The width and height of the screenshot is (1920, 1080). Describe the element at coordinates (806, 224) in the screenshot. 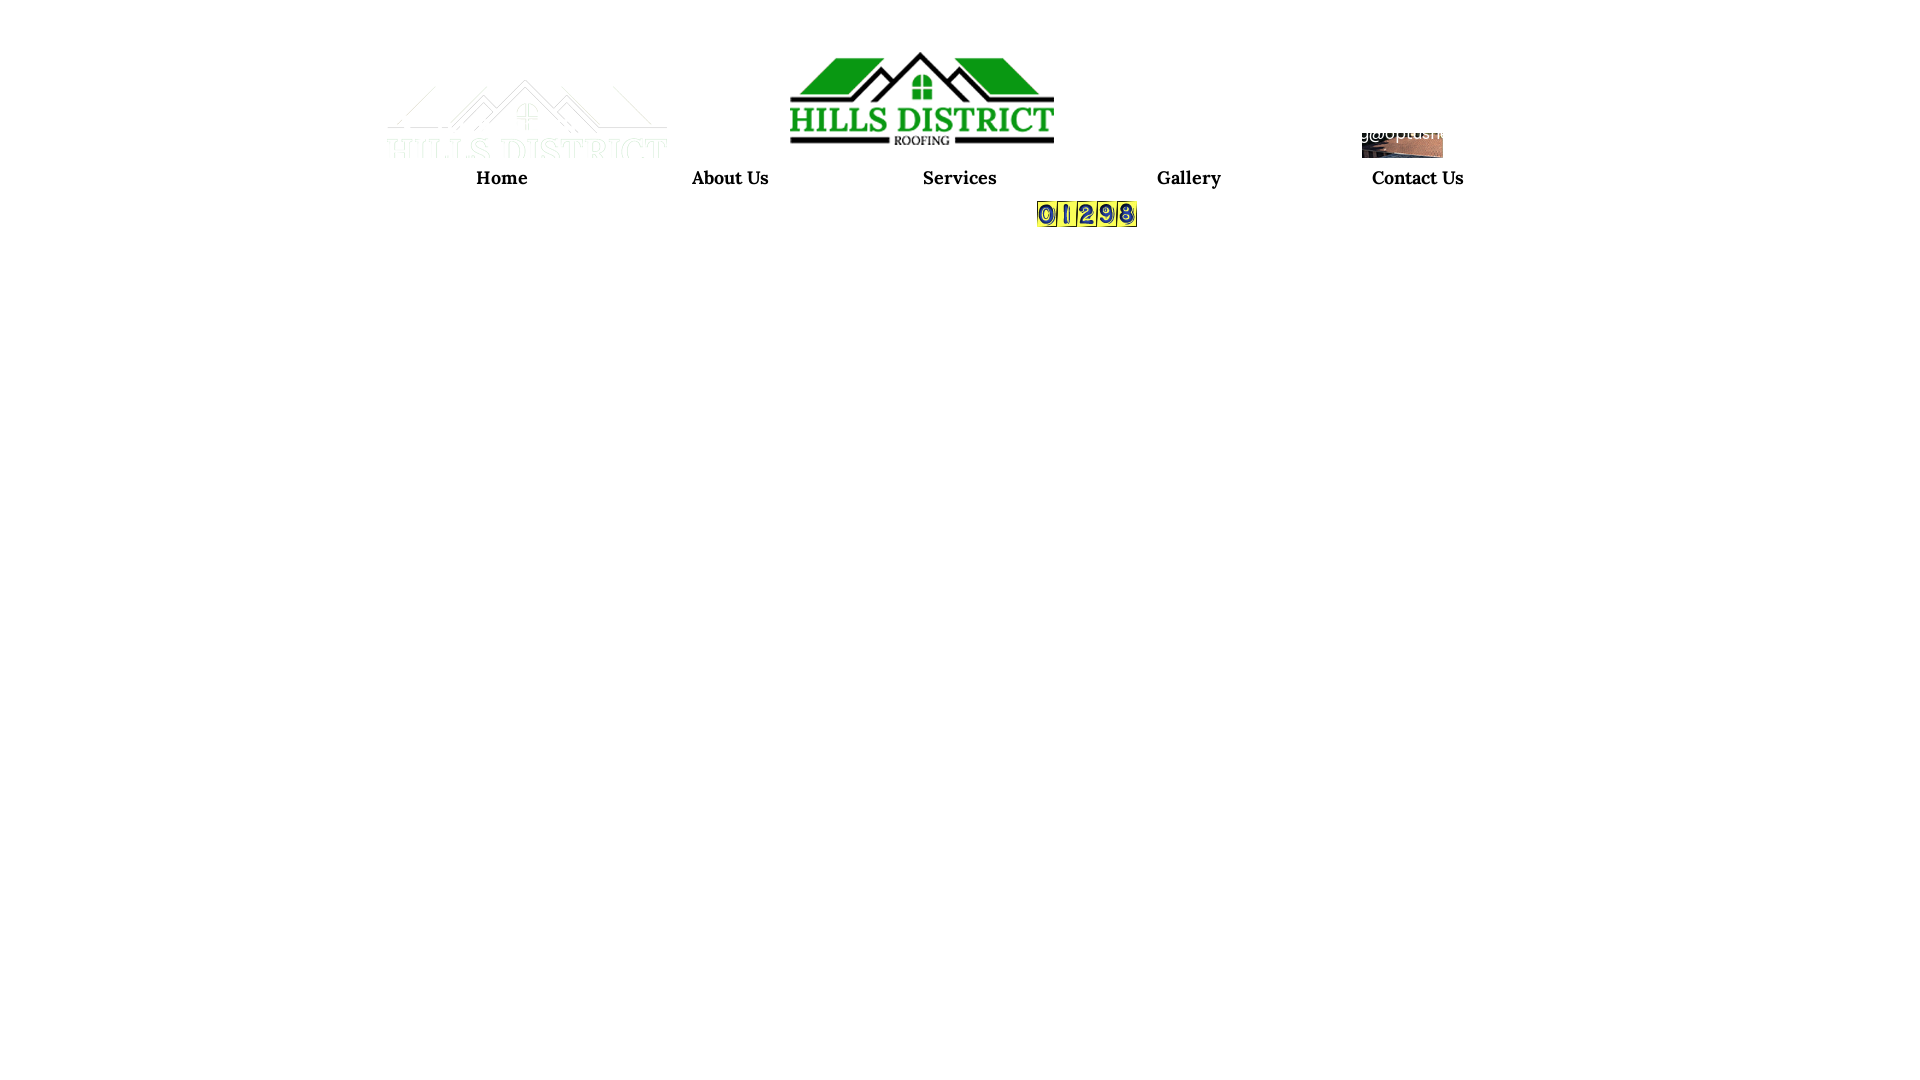

I see `Gallery` at that location.